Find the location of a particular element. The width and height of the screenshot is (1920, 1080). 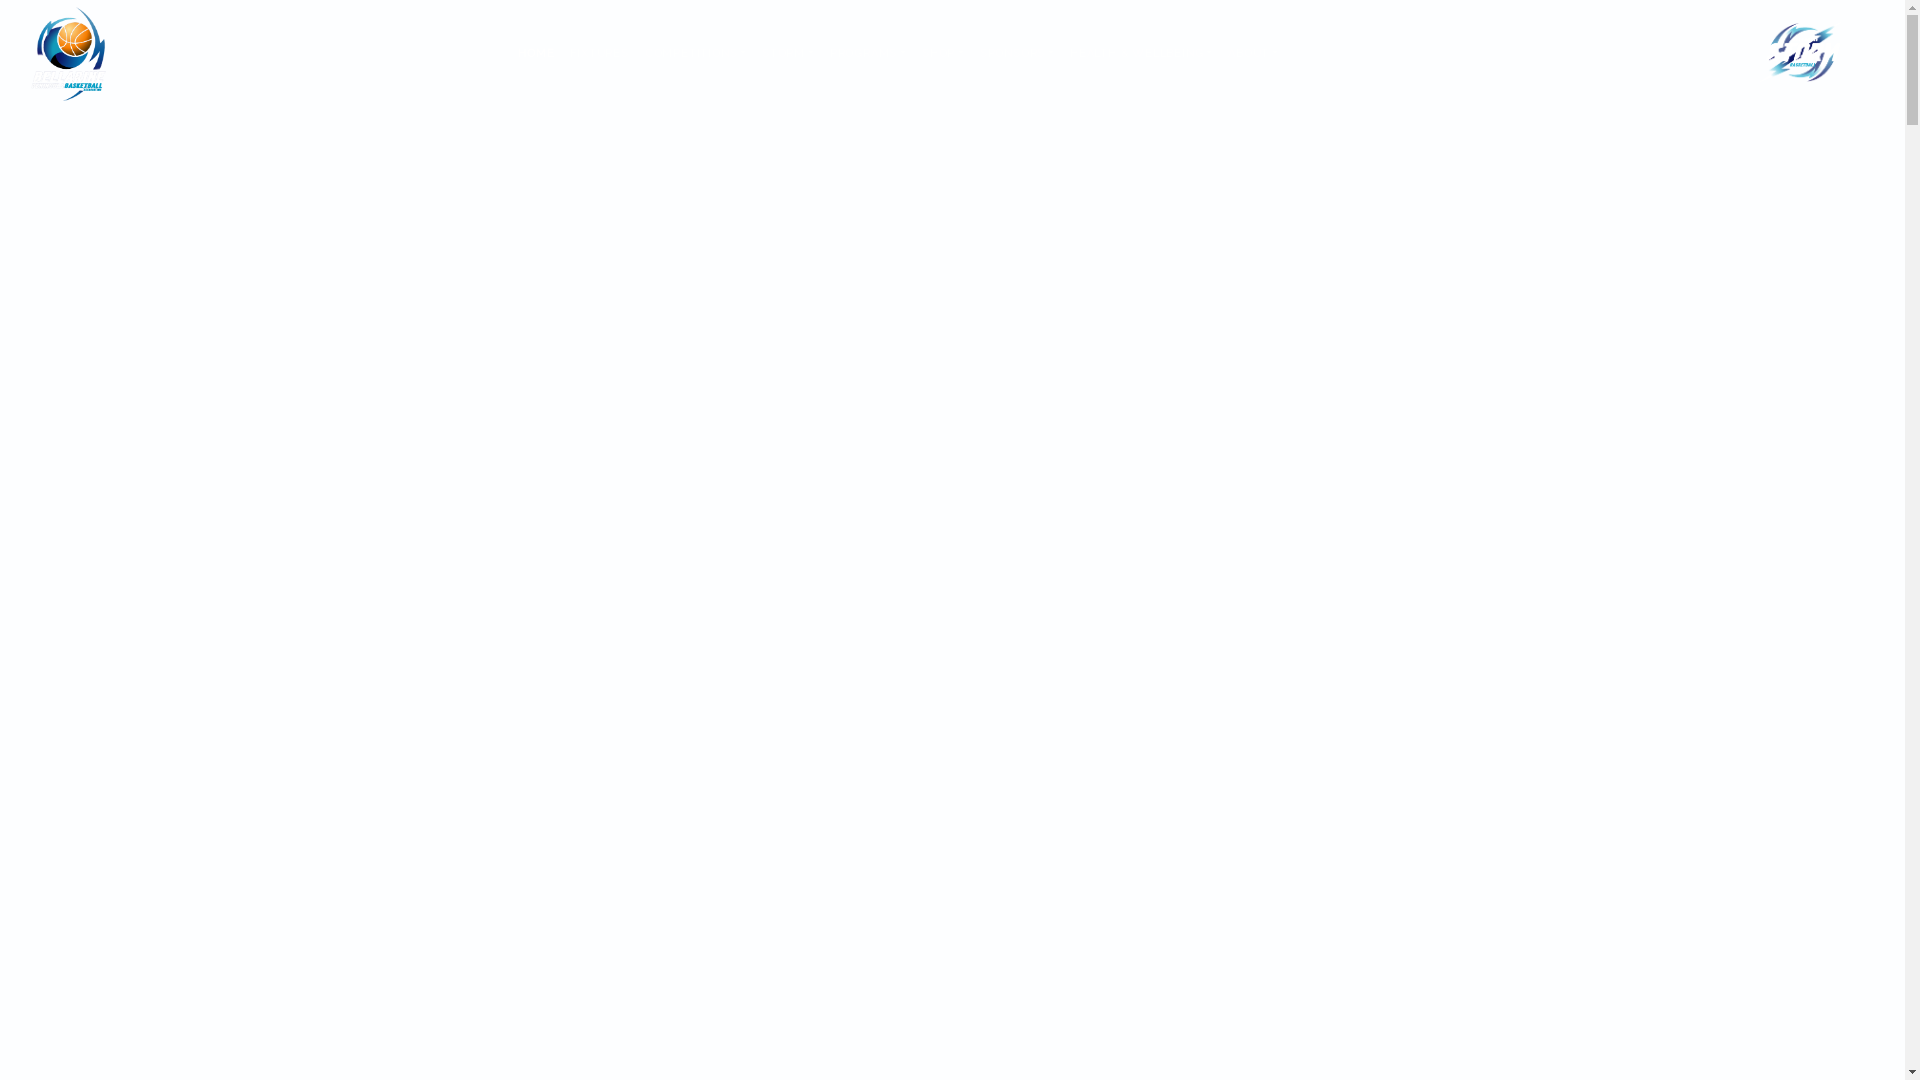

SPONSORS is located at coordinates (1017, 54).